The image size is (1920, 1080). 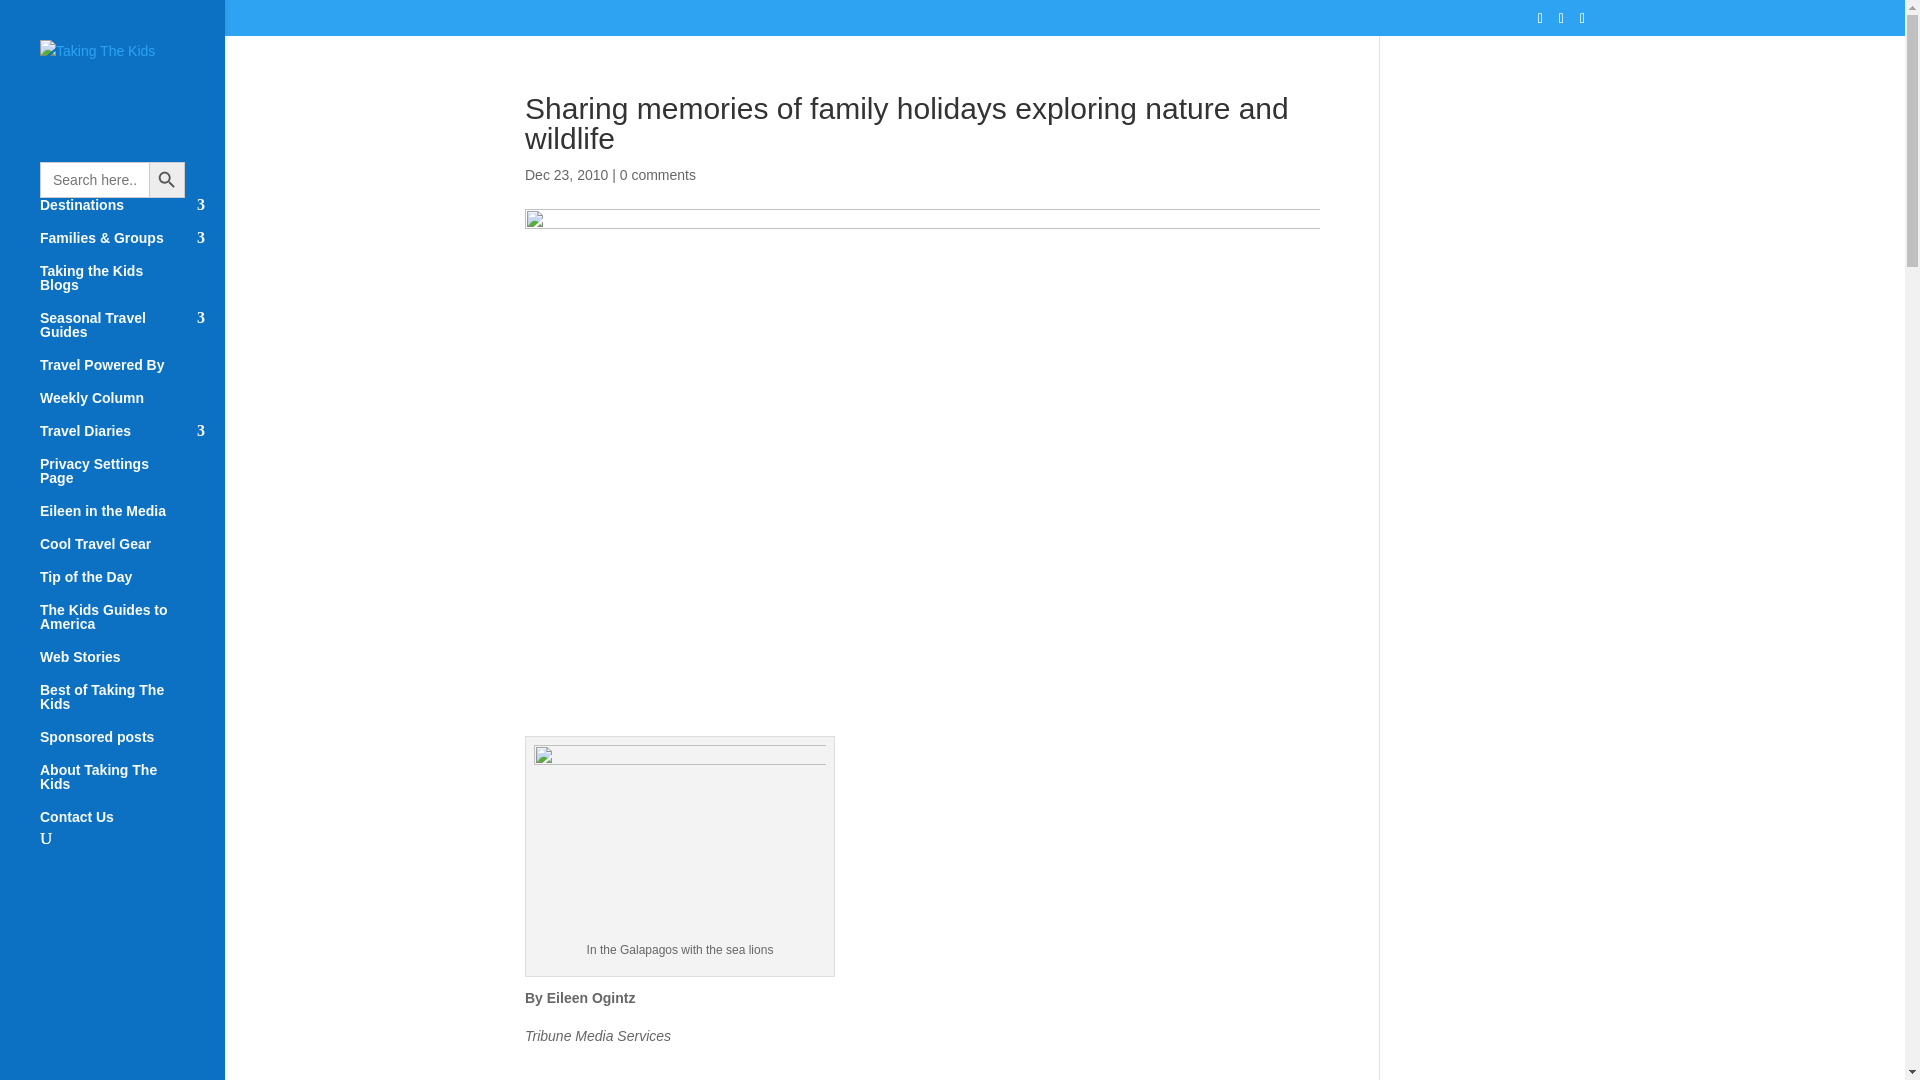 What do you see at coordinates (166, 180) in the screenshot?
I see `Search Button` at bounding box center [166, 180].